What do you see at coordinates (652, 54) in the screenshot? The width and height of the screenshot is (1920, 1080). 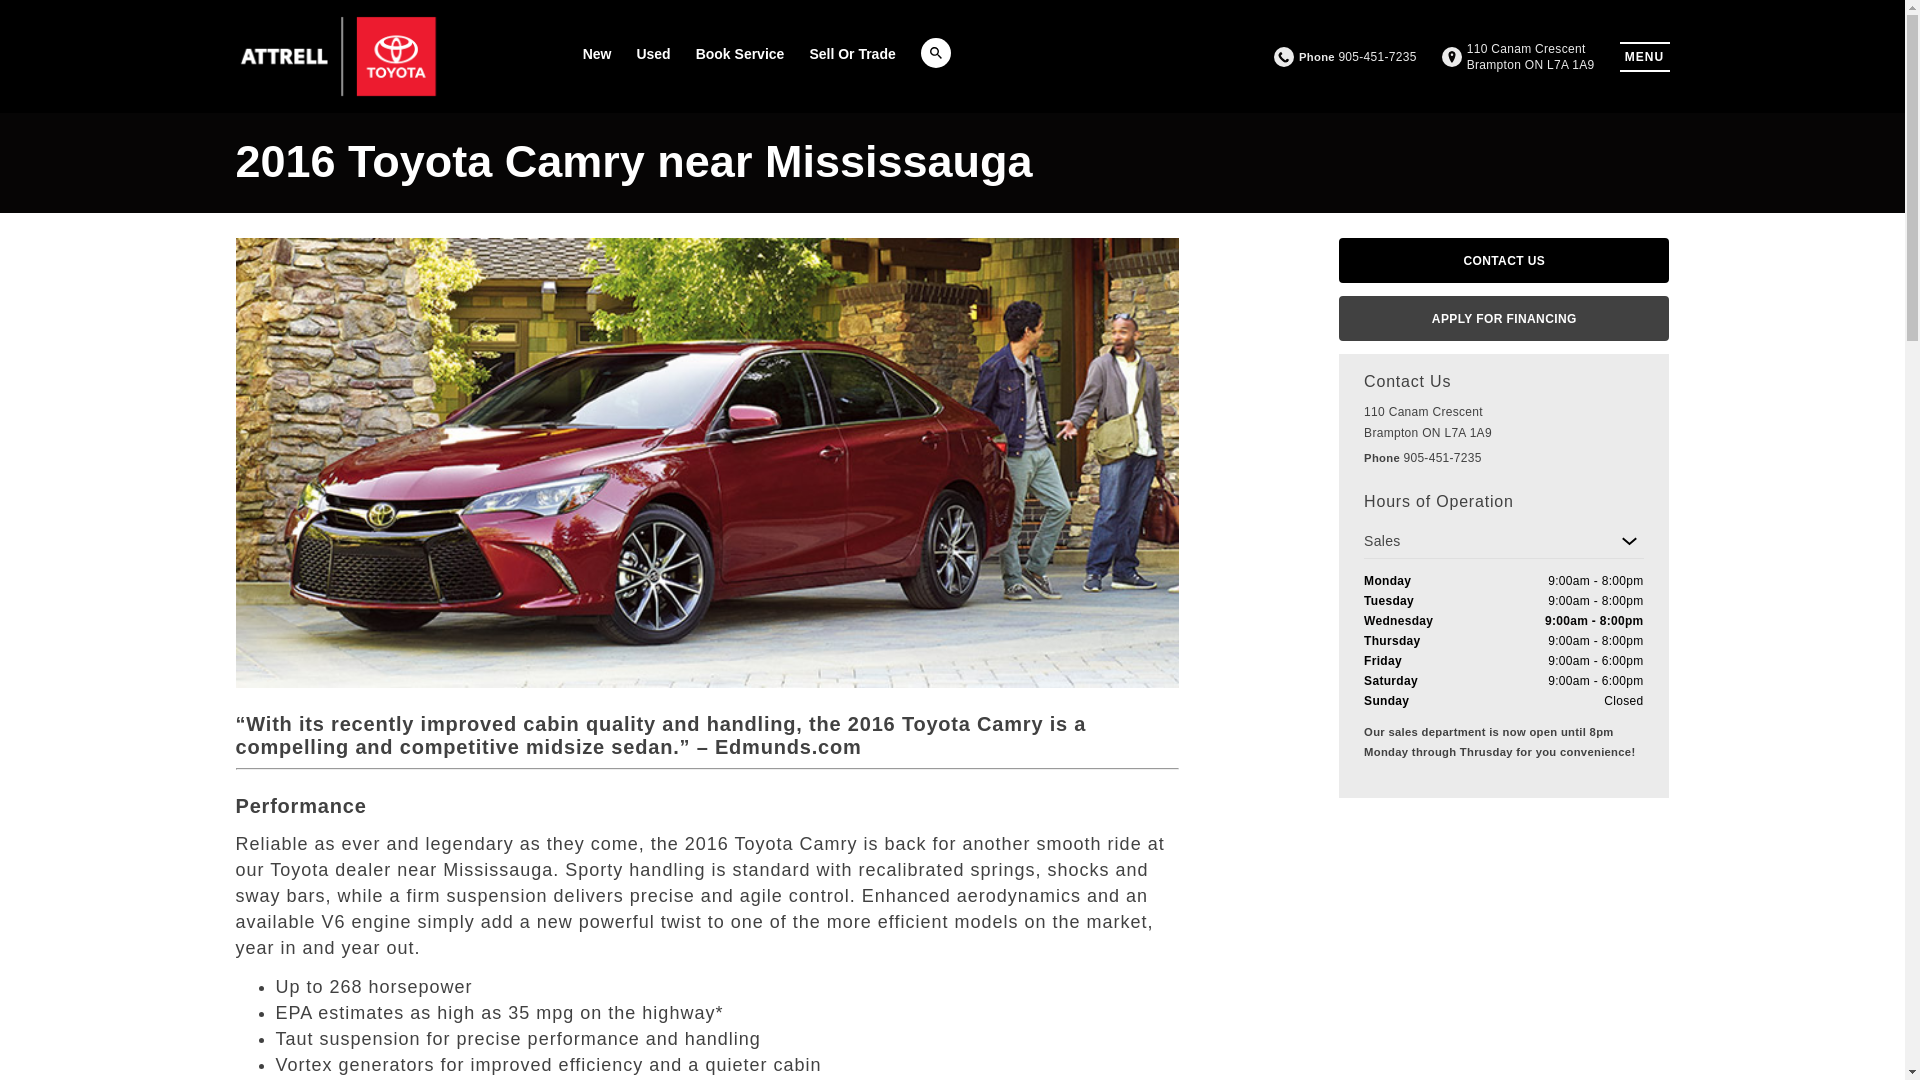 I see `Used` at bounding box center [652, 54].